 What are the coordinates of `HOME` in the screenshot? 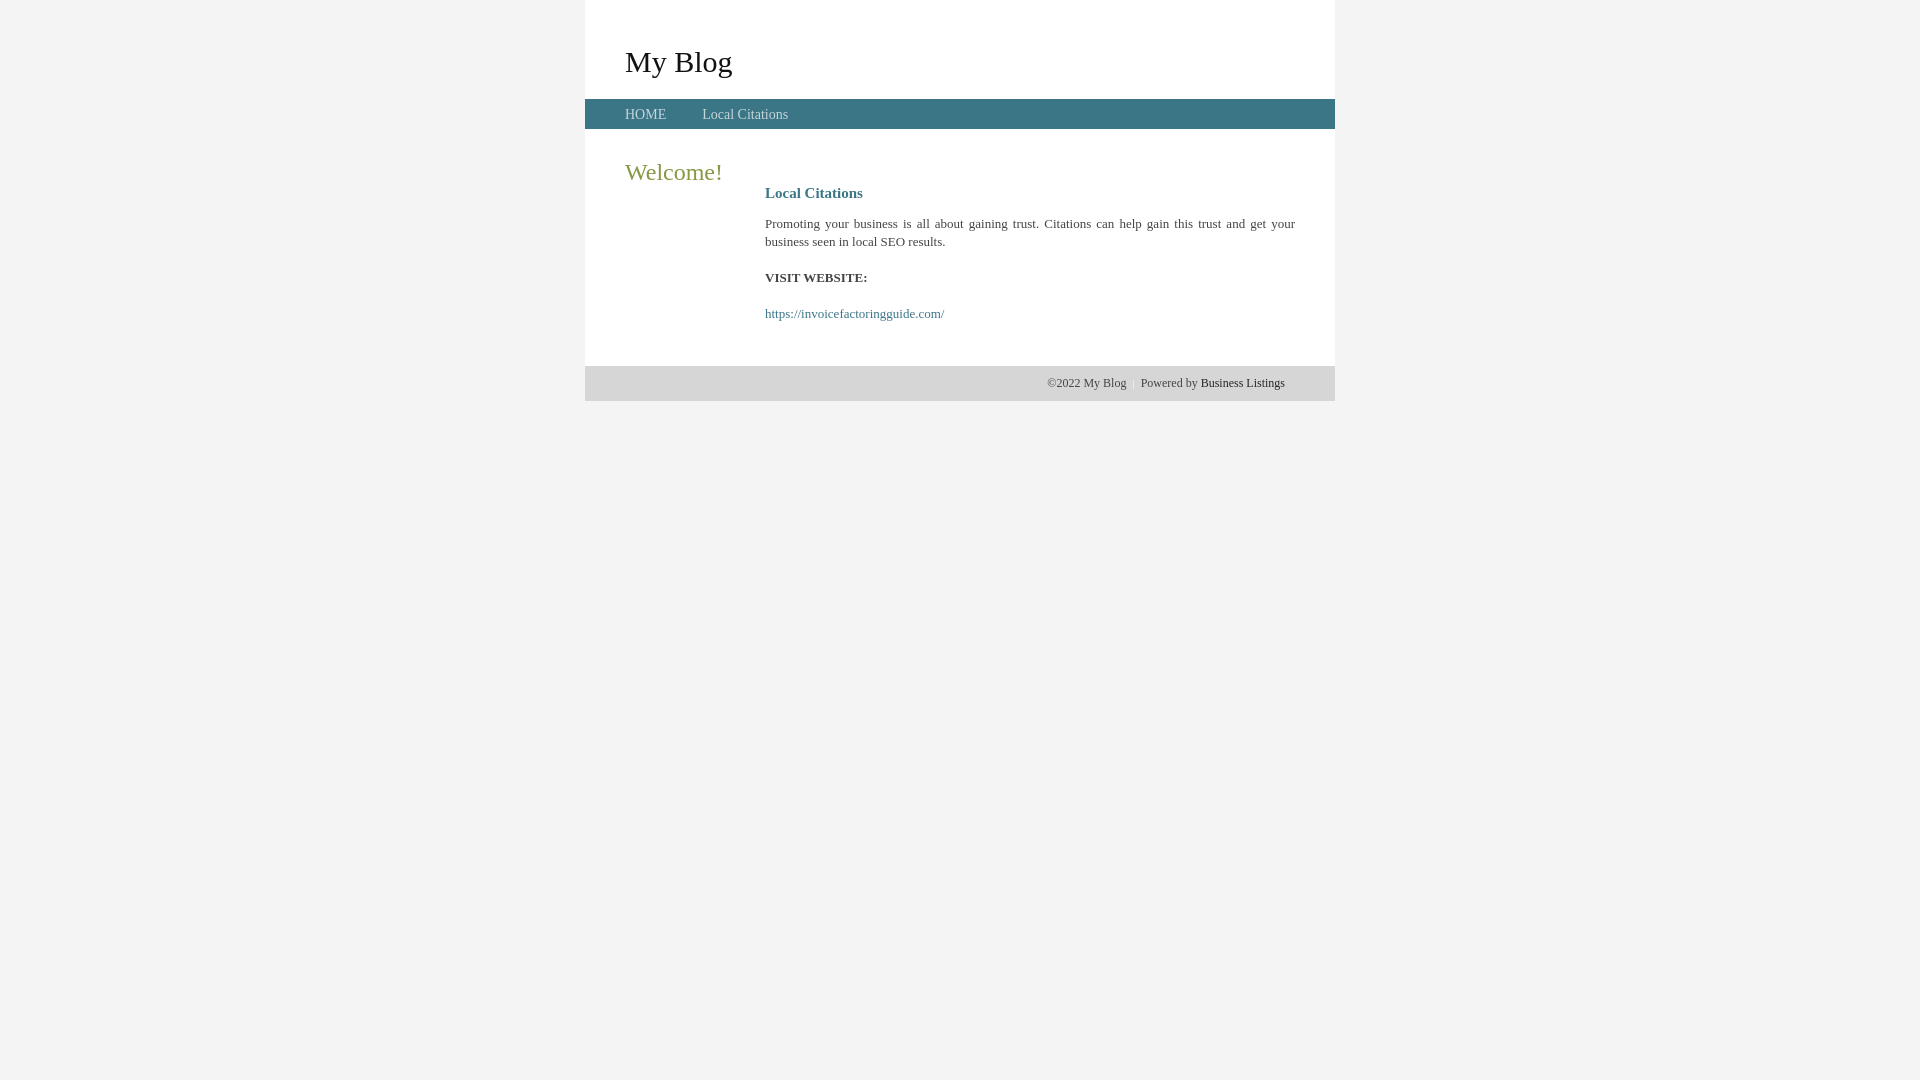 It's located at (646, 114).